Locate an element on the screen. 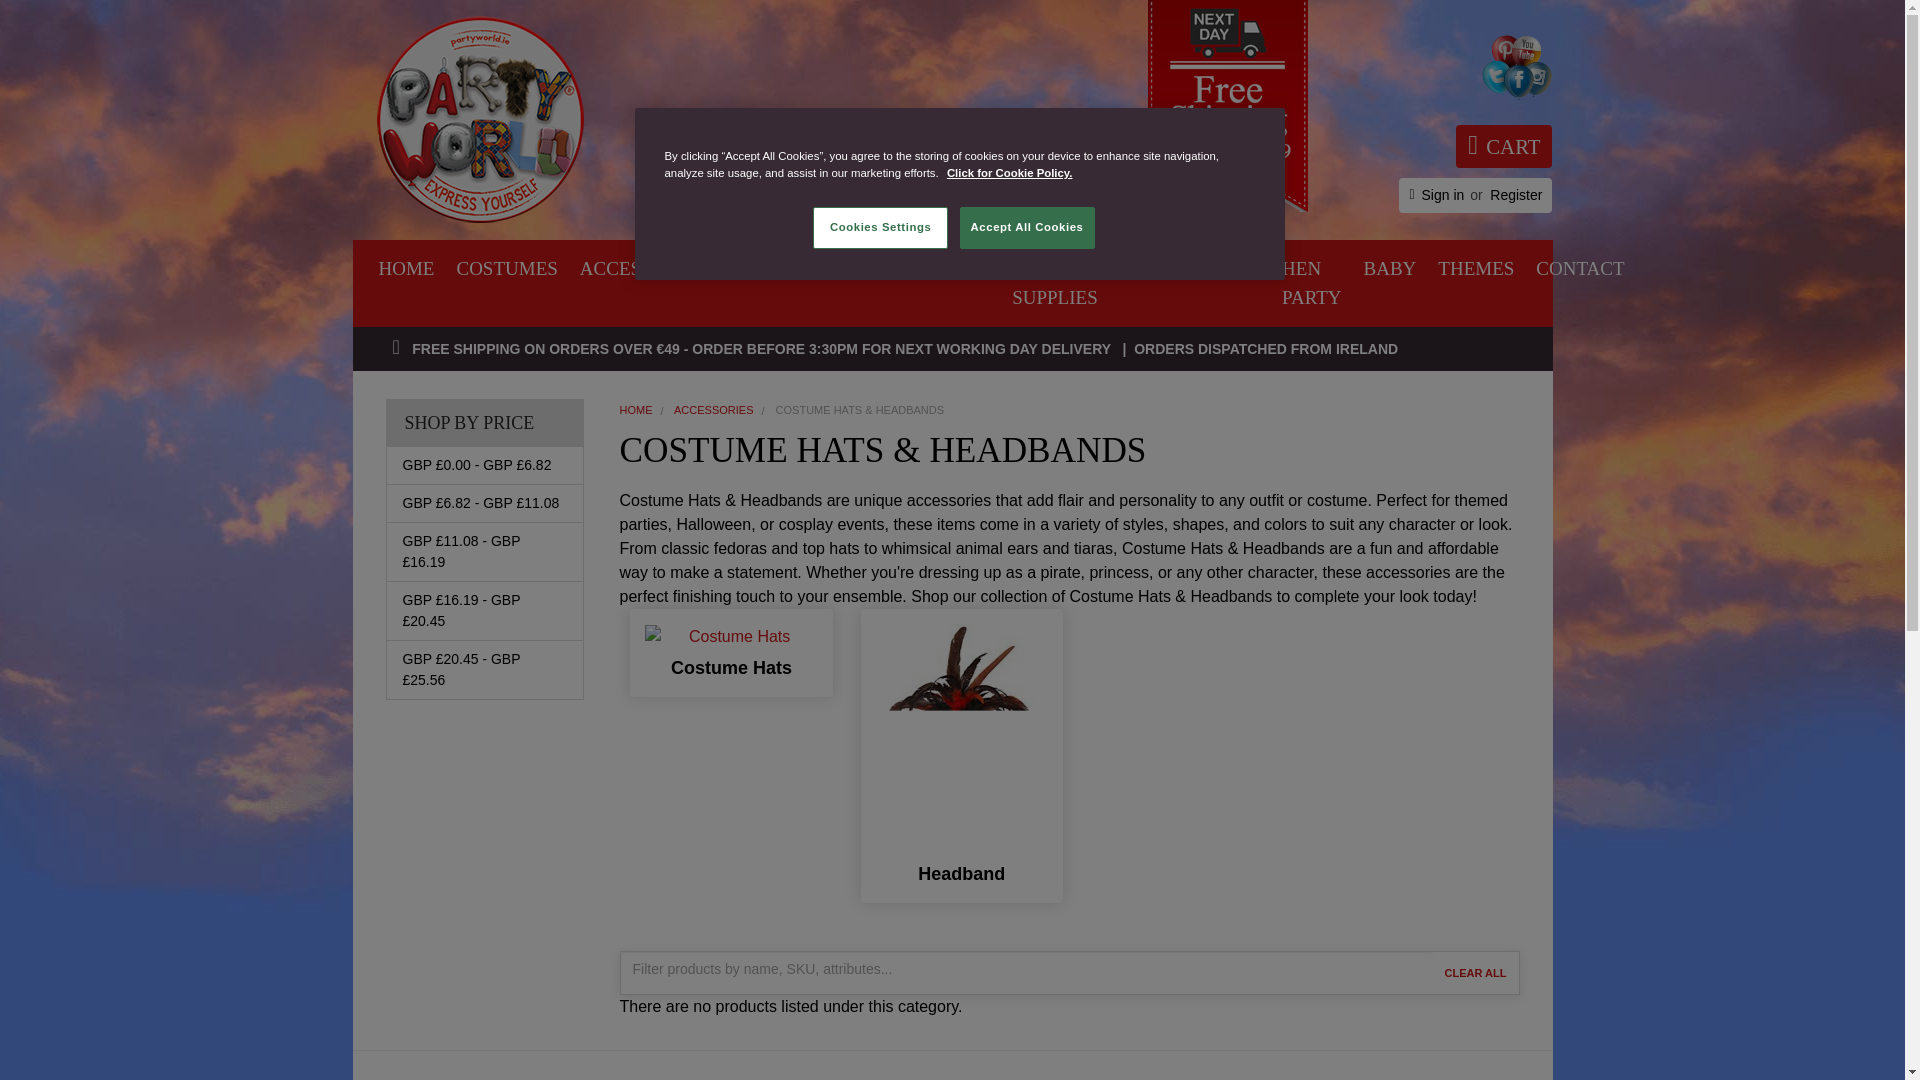 The image size is (1920, 1080). Costume Hats is located at coordinates (1503, 146).